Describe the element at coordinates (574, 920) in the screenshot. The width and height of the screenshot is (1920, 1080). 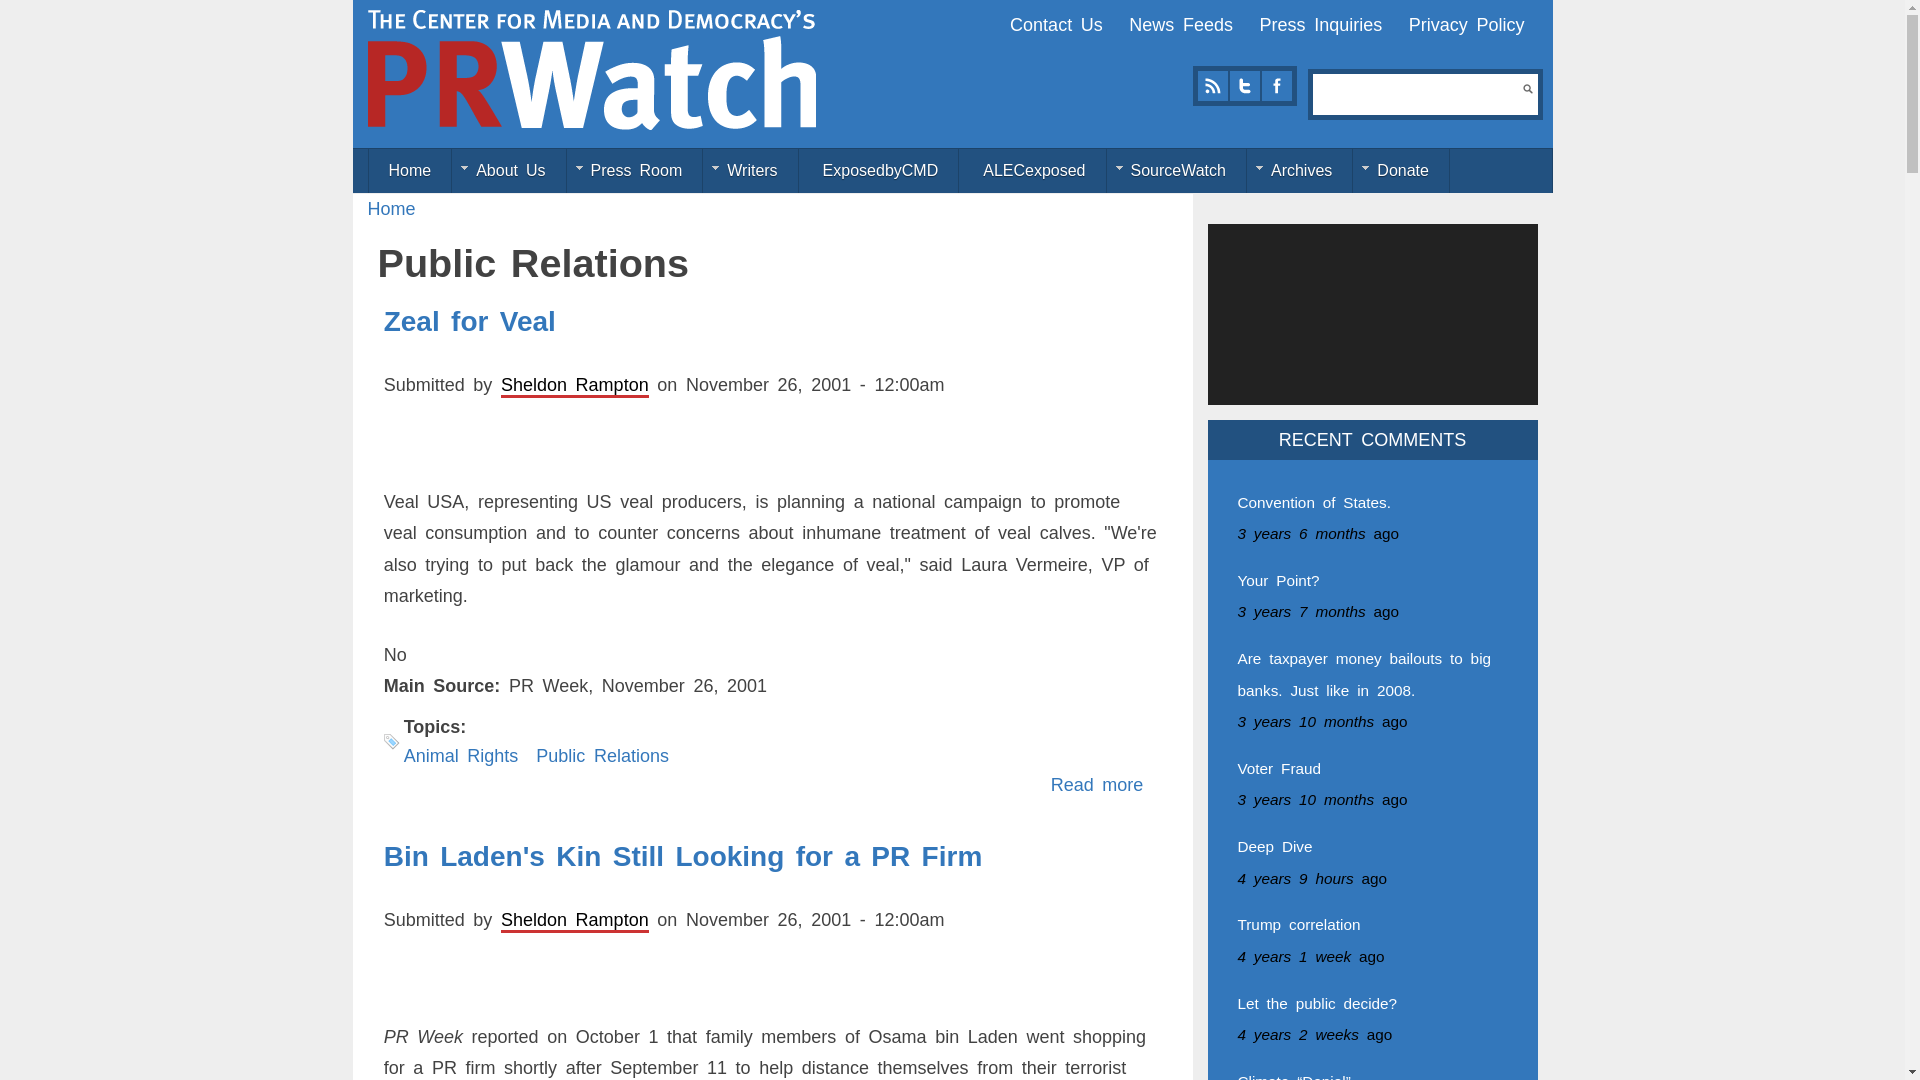
I see `Sheldon Rampton` at that location.